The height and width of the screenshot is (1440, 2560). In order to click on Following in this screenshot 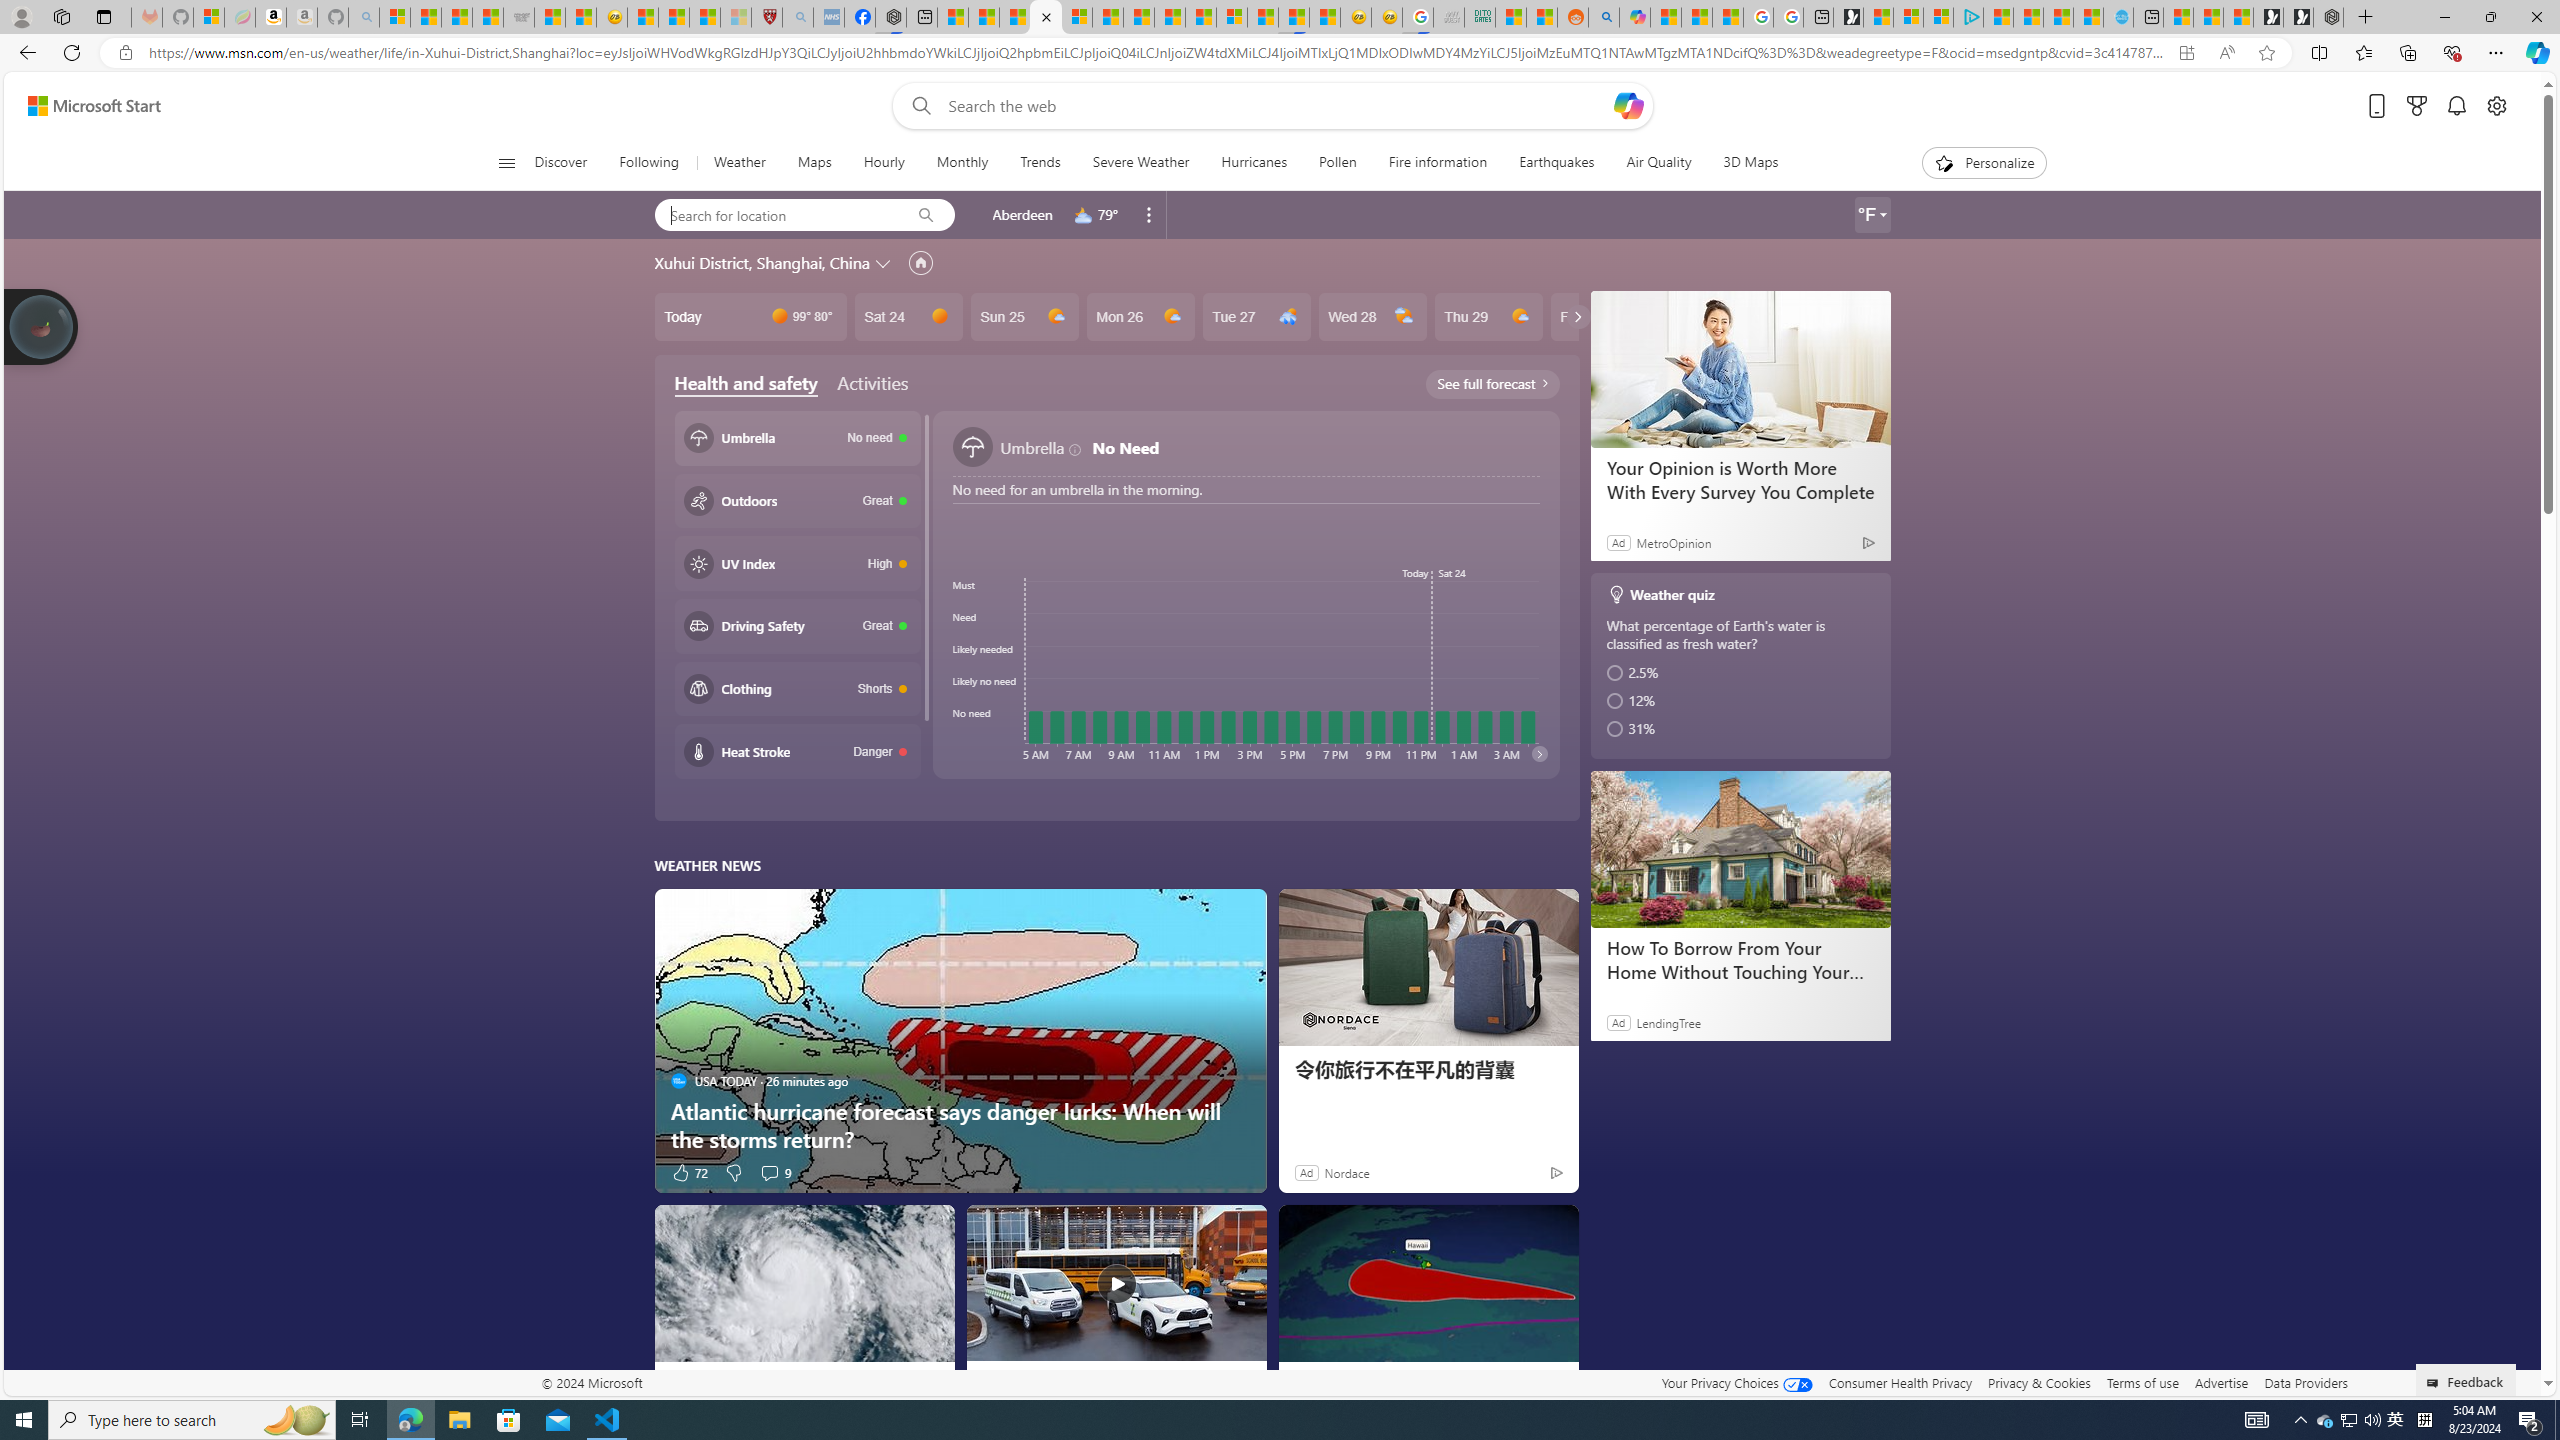, I will do `click(648, 163)`.